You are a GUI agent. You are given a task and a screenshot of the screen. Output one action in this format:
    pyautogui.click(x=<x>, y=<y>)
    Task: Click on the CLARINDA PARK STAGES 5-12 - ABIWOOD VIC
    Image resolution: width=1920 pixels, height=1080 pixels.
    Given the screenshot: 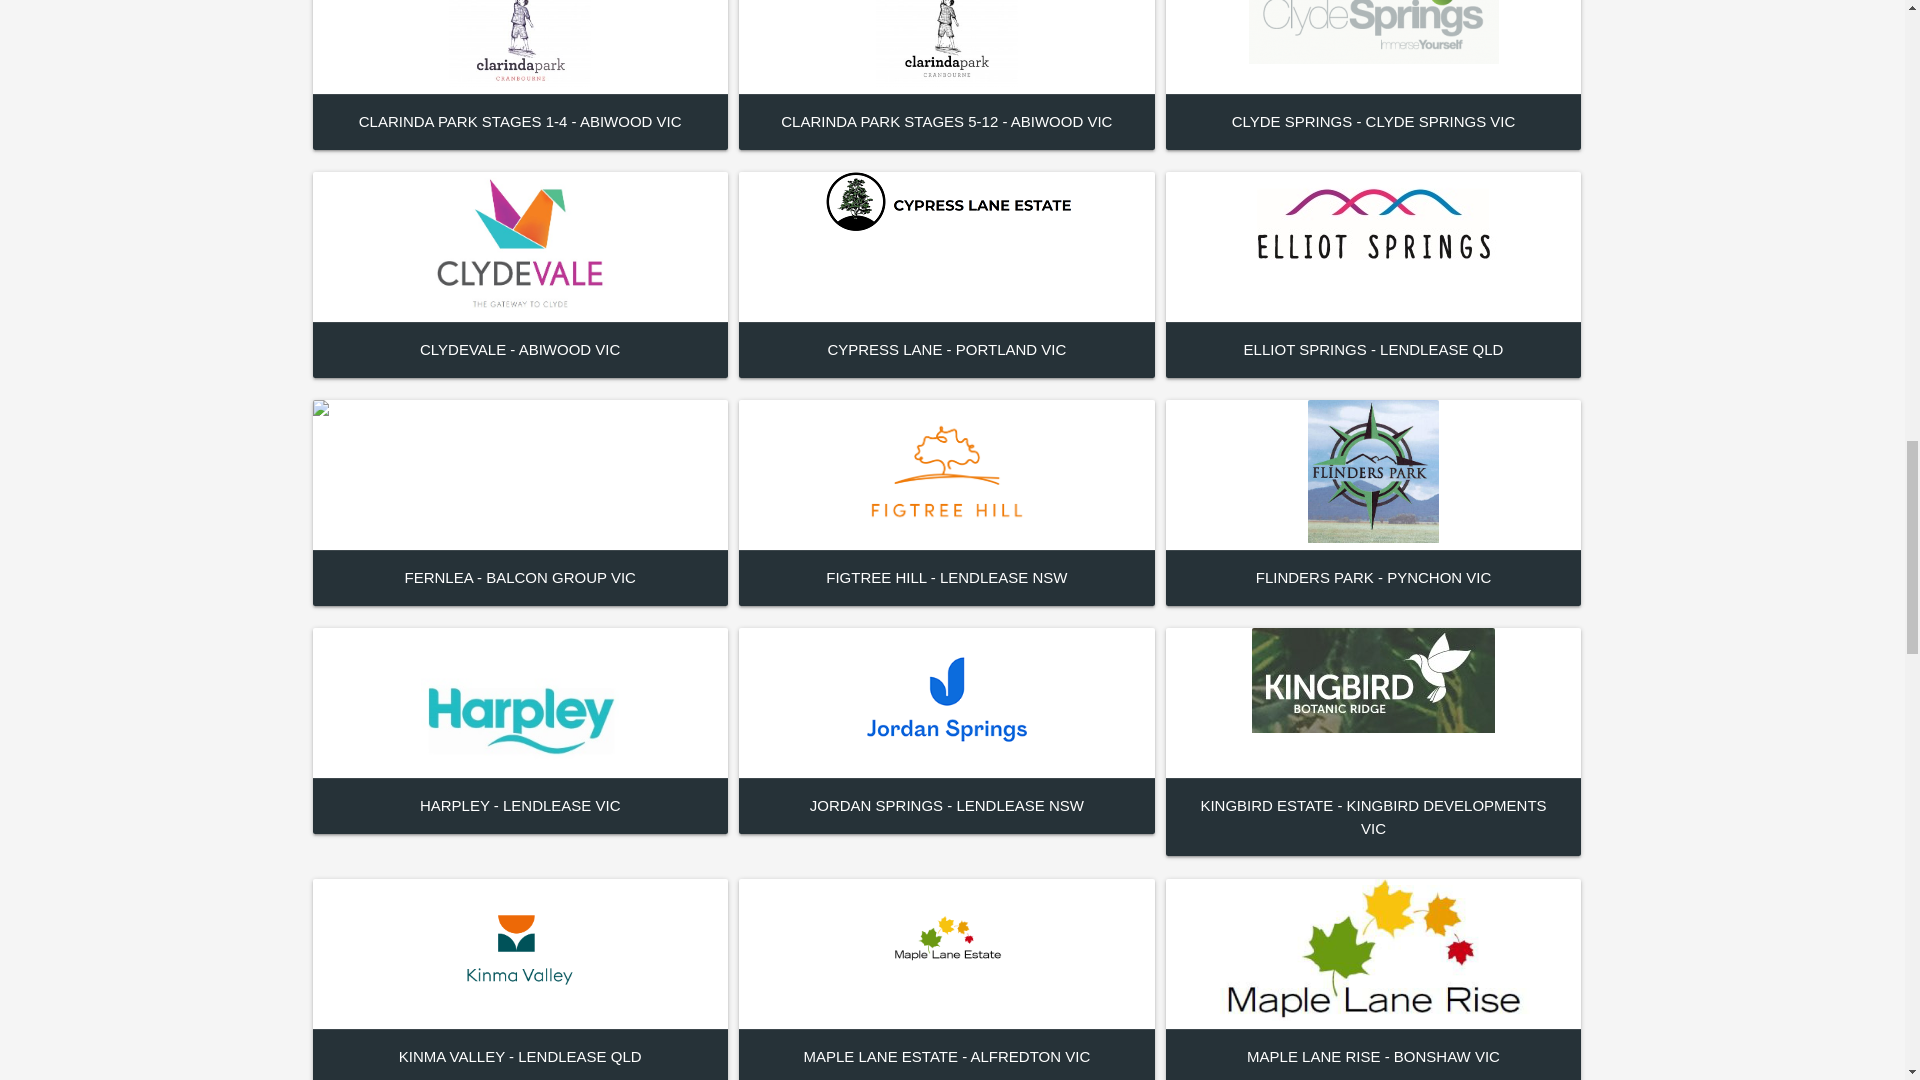 What is the action you would take?
    pyautogui.click(x=946, y=121)
    